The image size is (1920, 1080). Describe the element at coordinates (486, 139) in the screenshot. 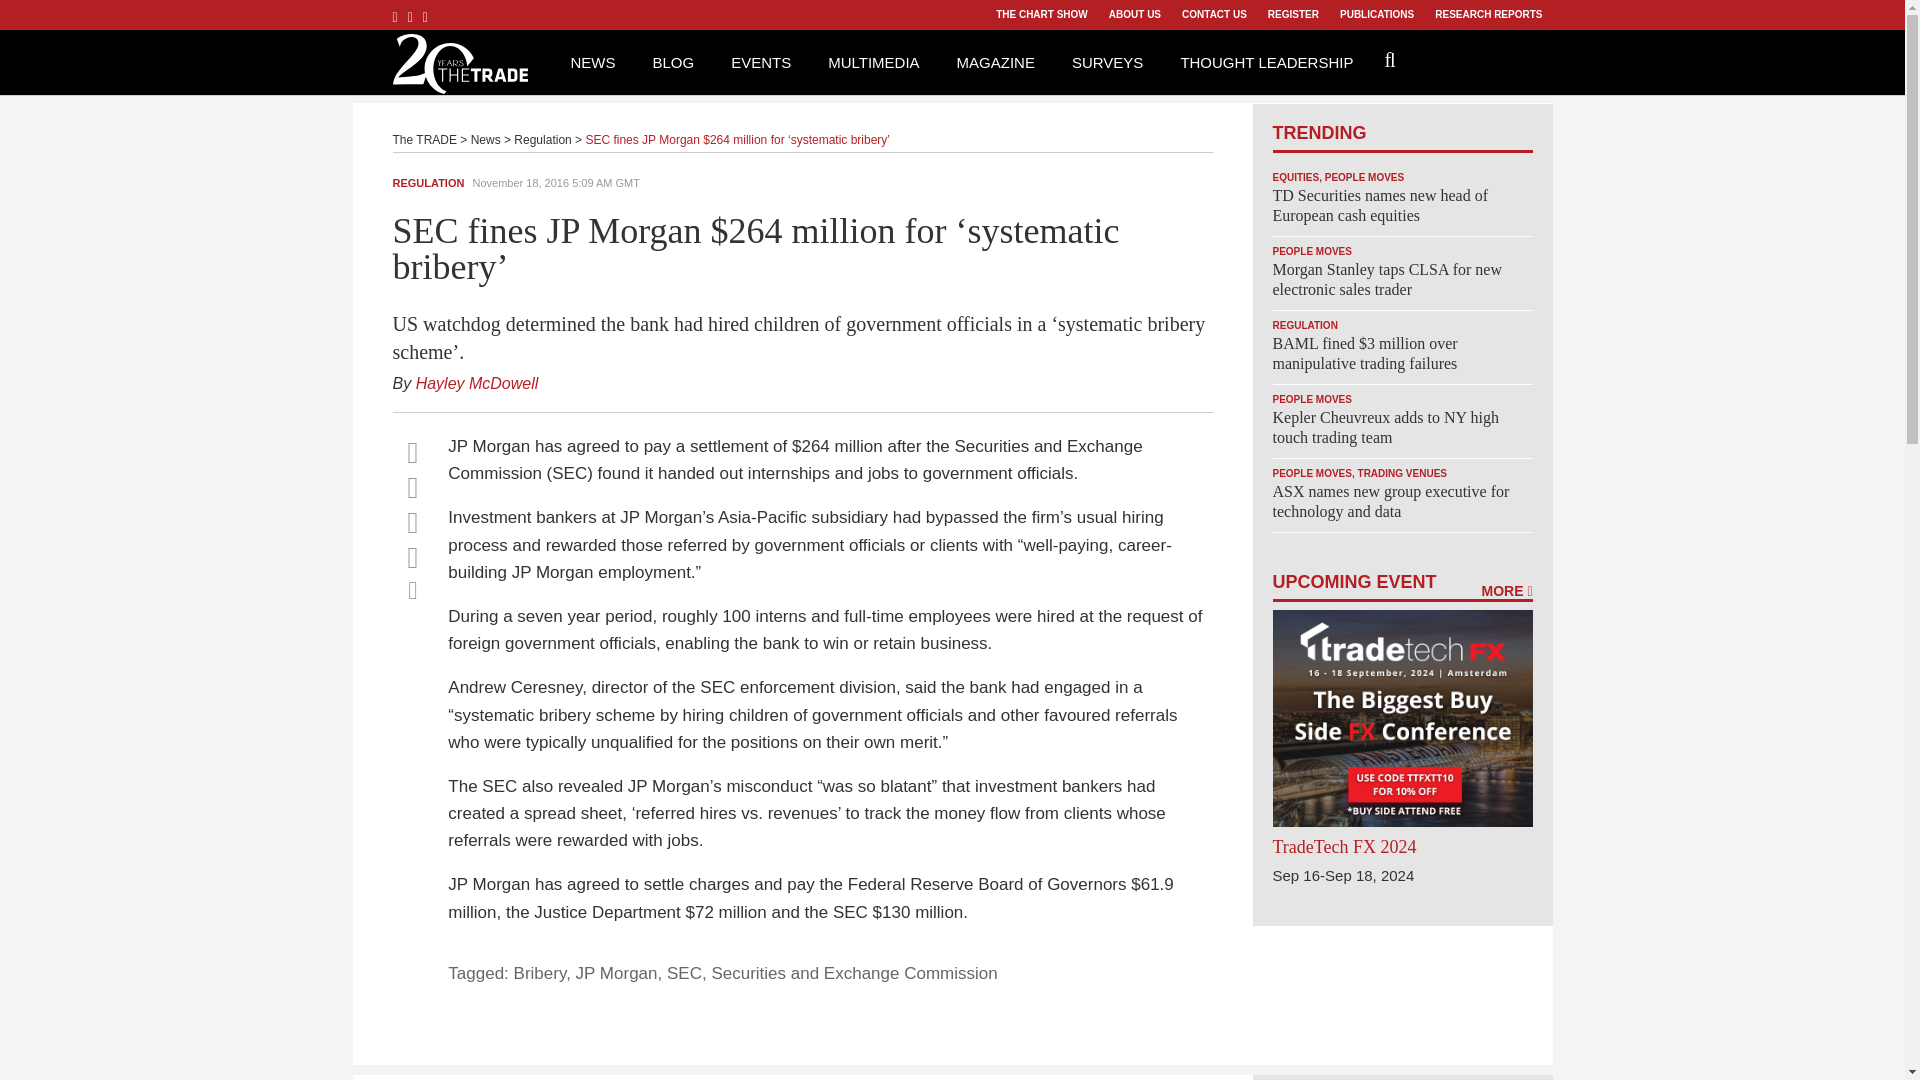

I see `Go to the News Category archives.` at that location.